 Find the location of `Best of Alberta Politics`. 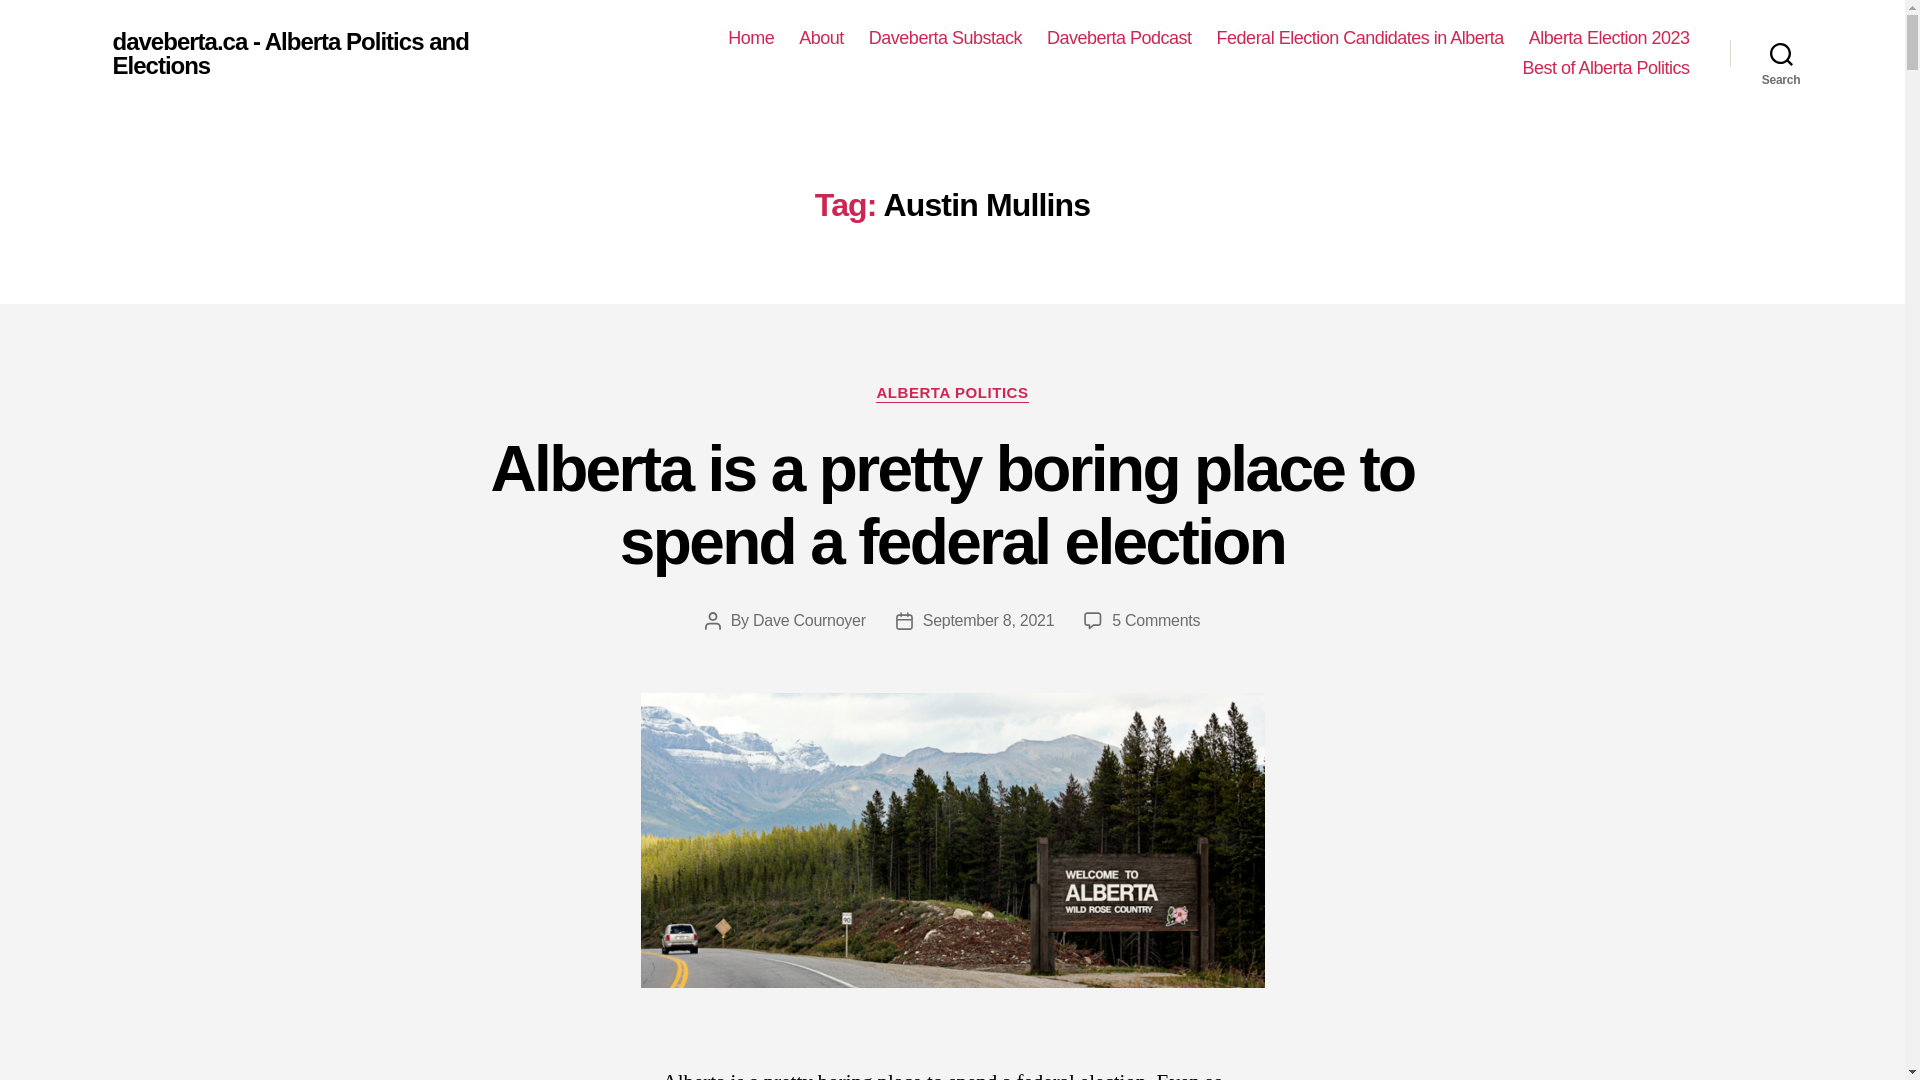

Best of Alberta Politics is located at coordinates (1606, 68).